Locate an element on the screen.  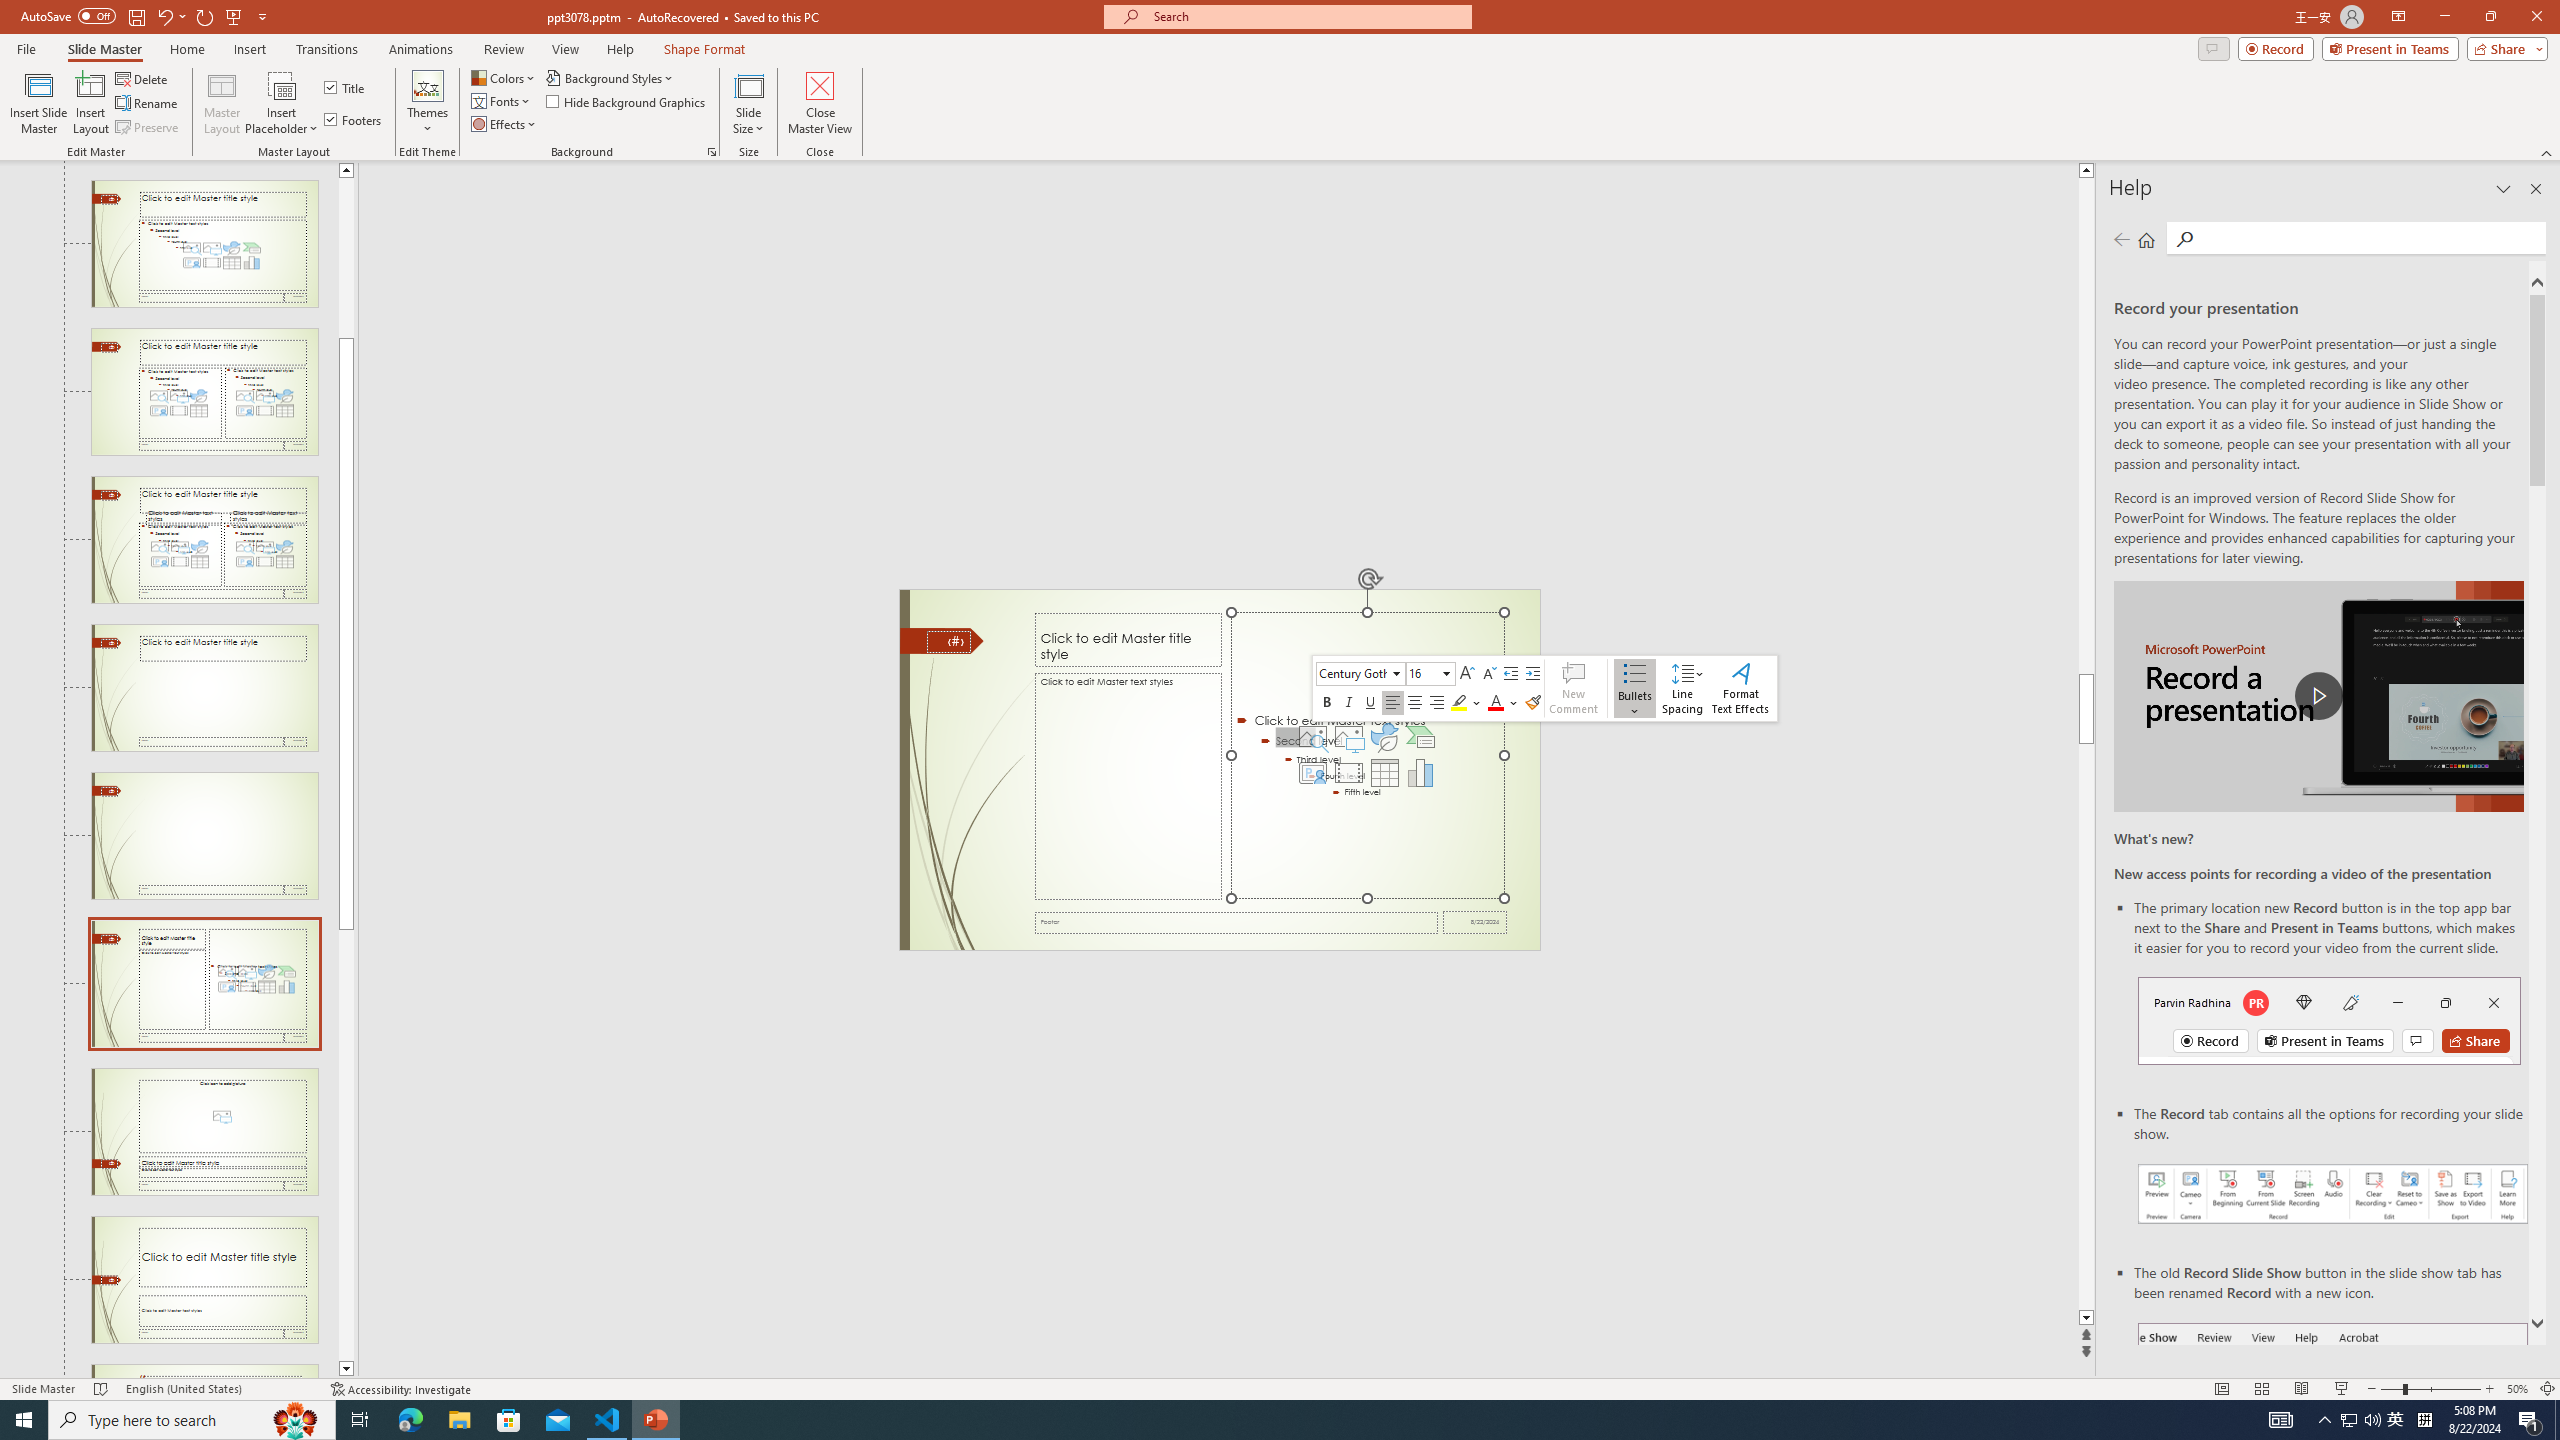
Background Styles is located at coordinates (611, 78).